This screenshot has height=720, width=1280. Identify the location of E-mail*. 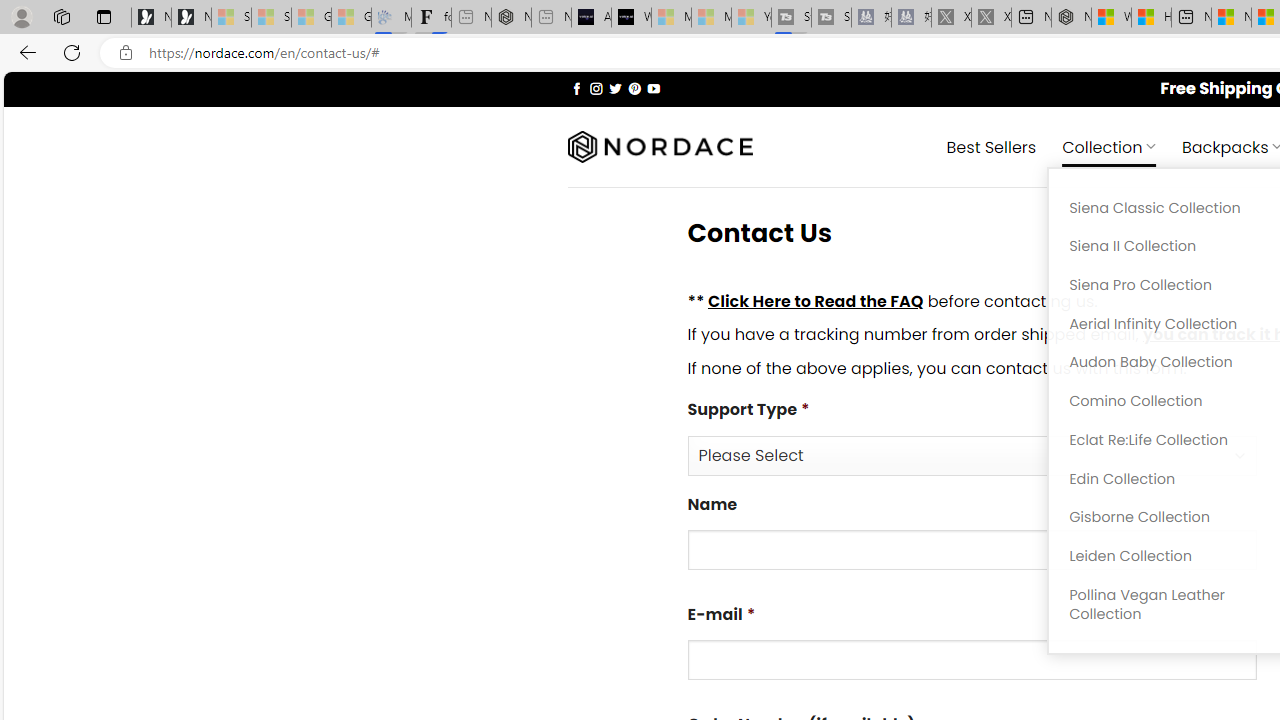
(972, 660).